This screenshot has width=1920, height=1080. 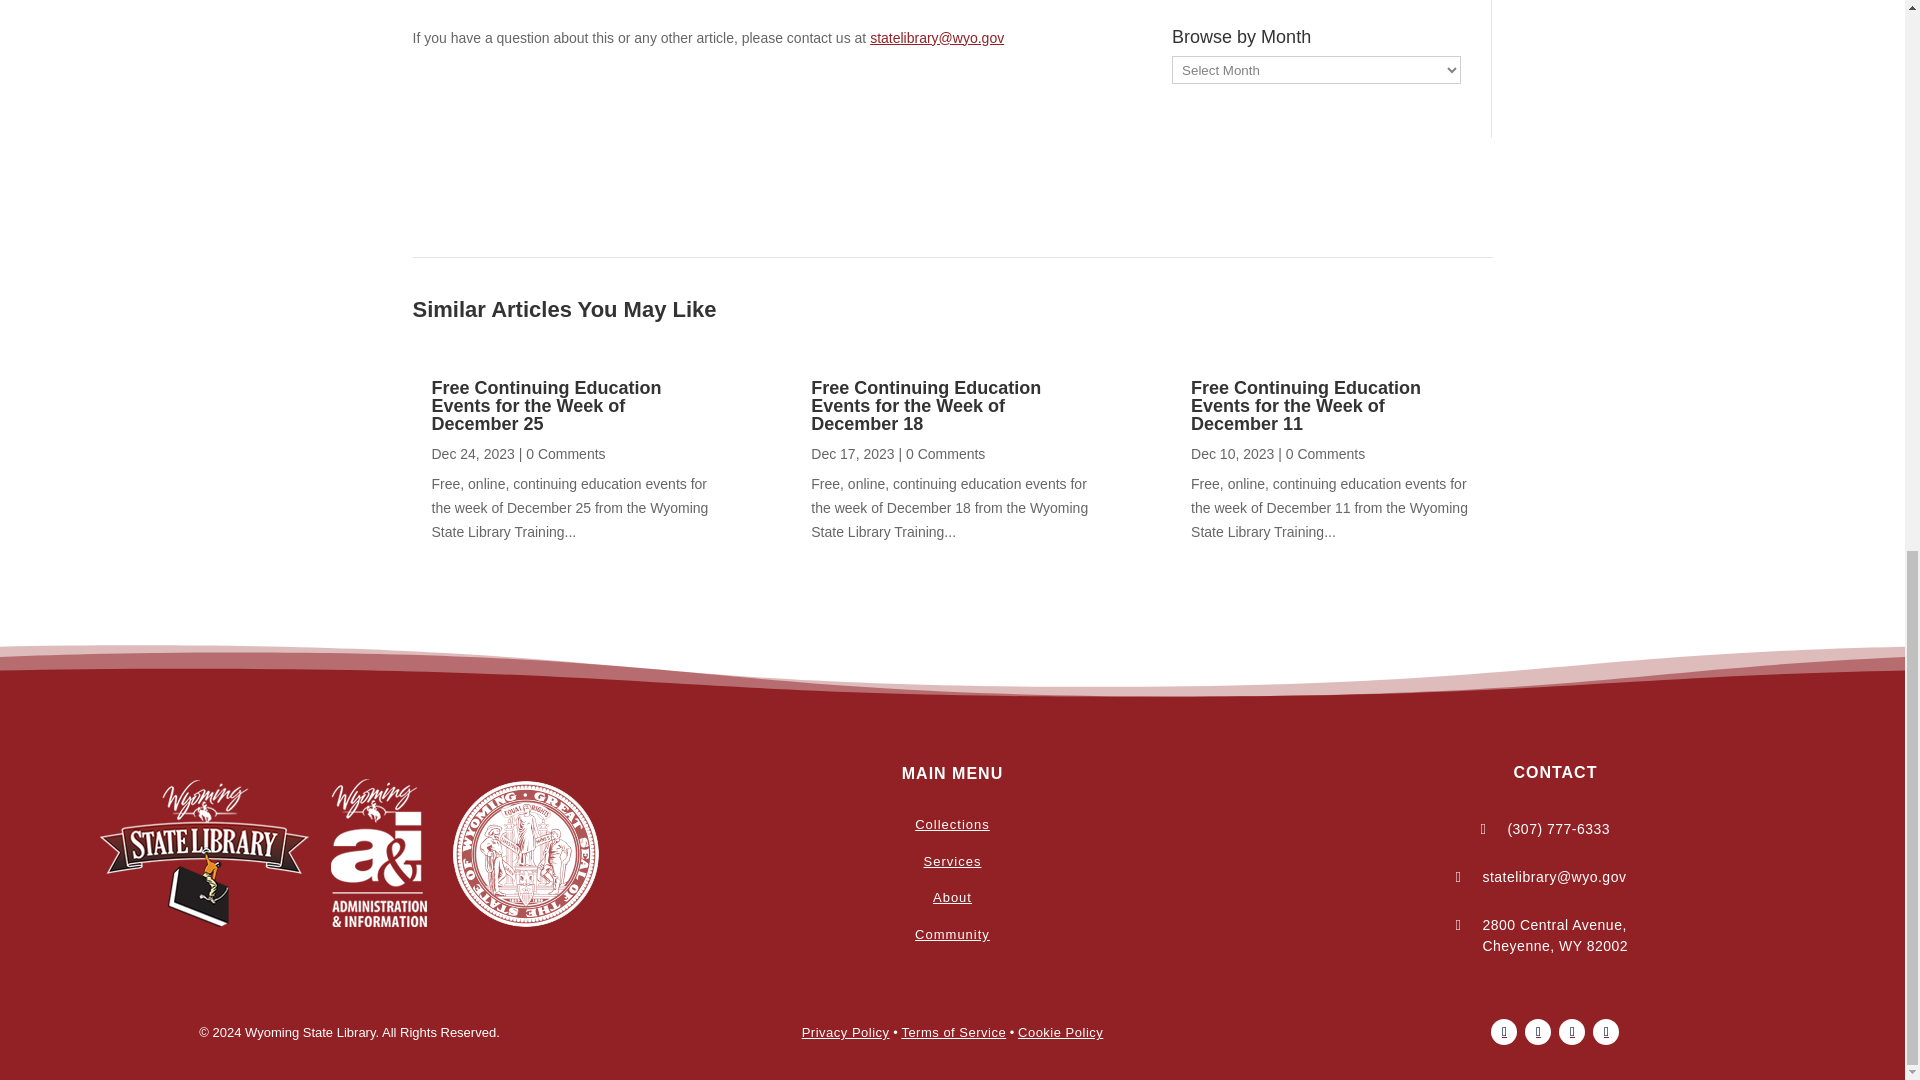 What do you see at coordinates (1606, 1032) in the screenshot?
I see `Follow on LinkedIn` at bounding box center [1606, 1032].